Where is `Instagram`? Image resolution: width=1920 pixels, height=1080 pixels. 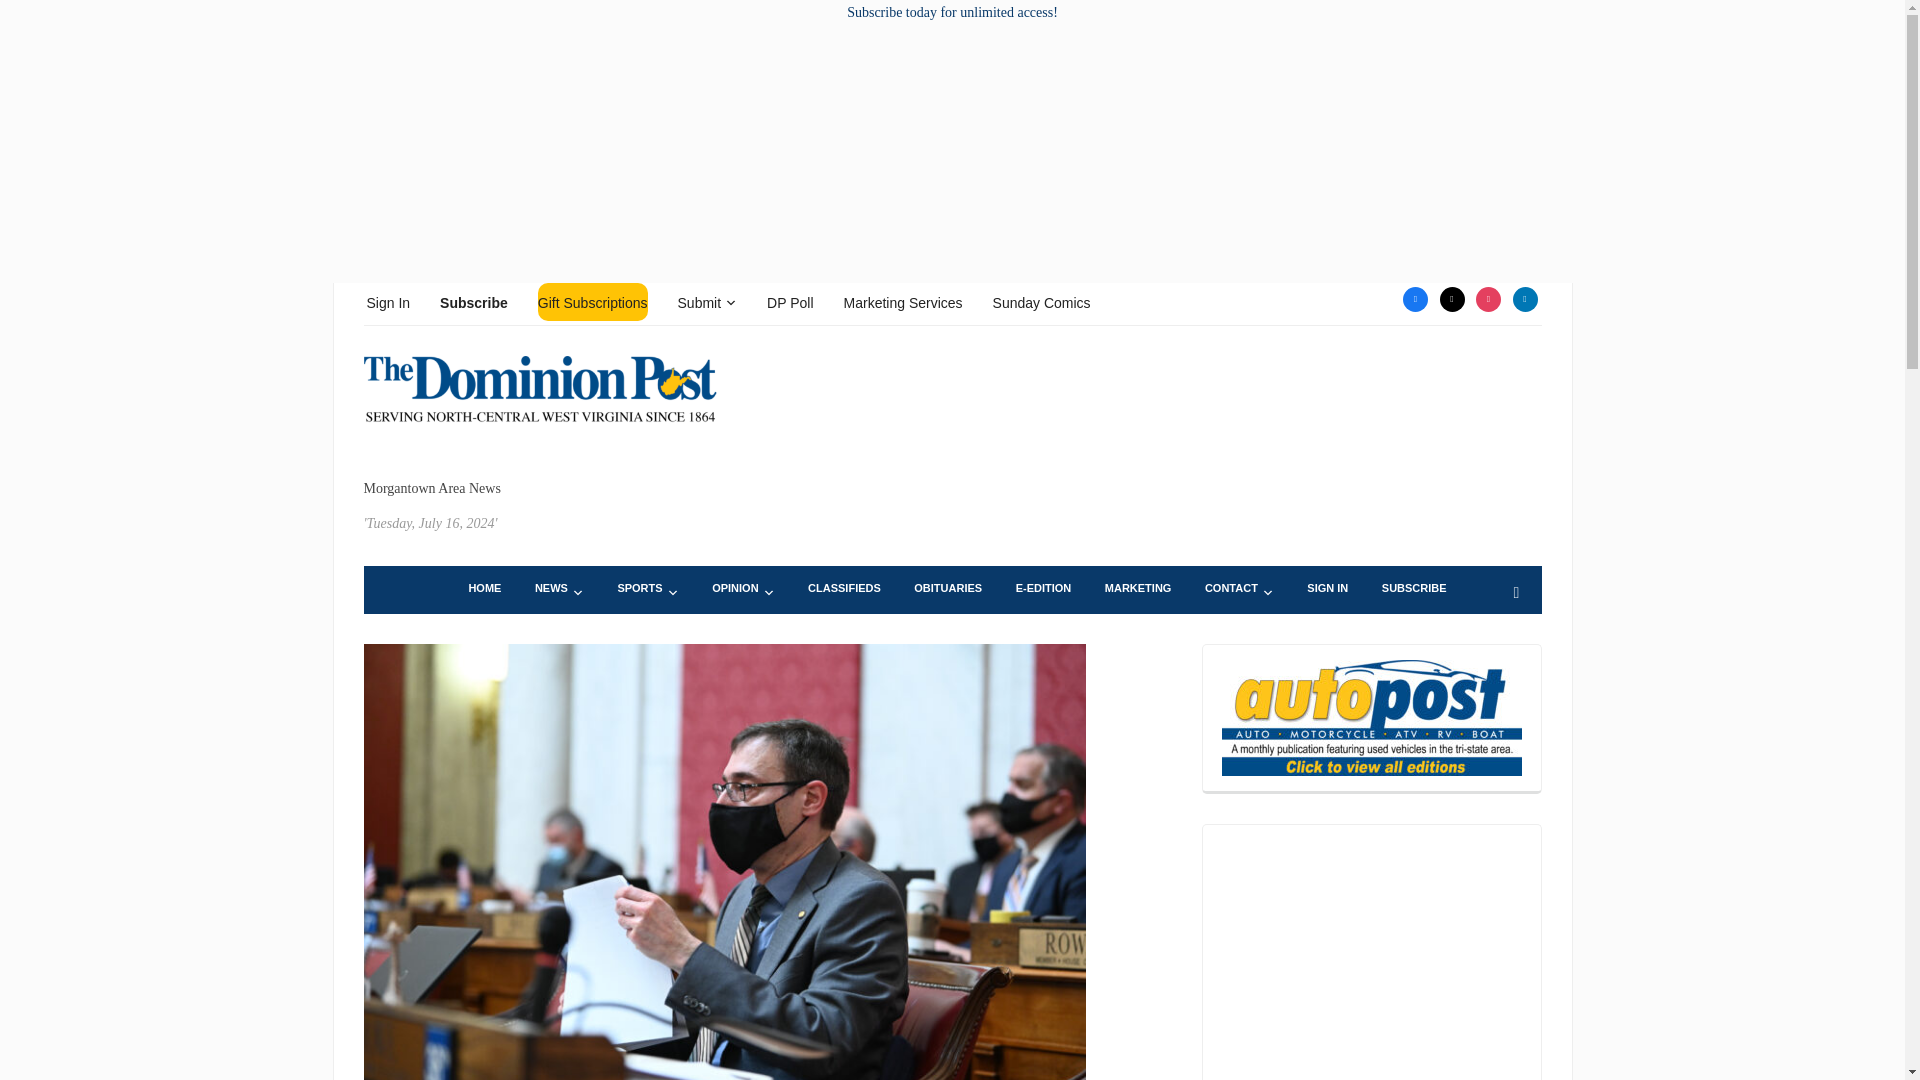
Instagram is located at coordinates (1488, 298).